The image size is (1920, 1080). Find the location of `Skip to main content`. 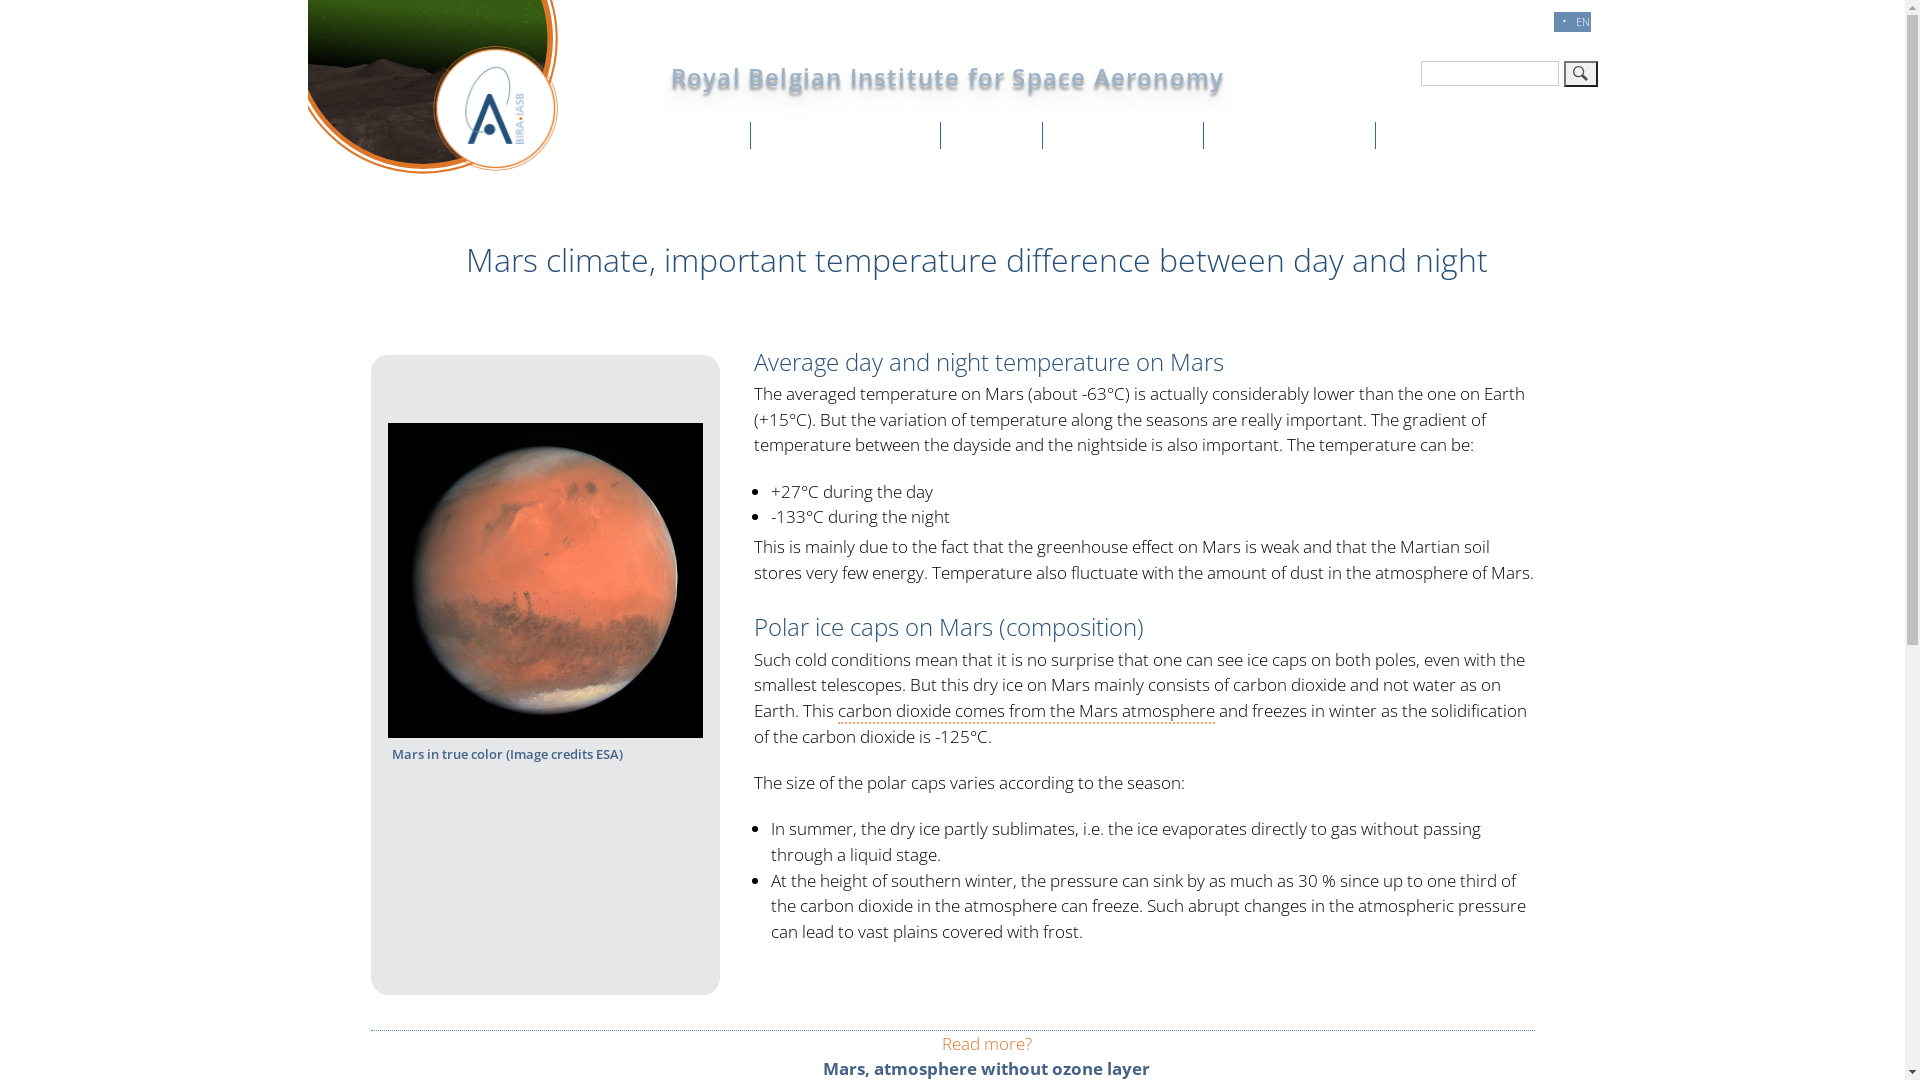

Skip to main content is located at coordinates (0, 2).